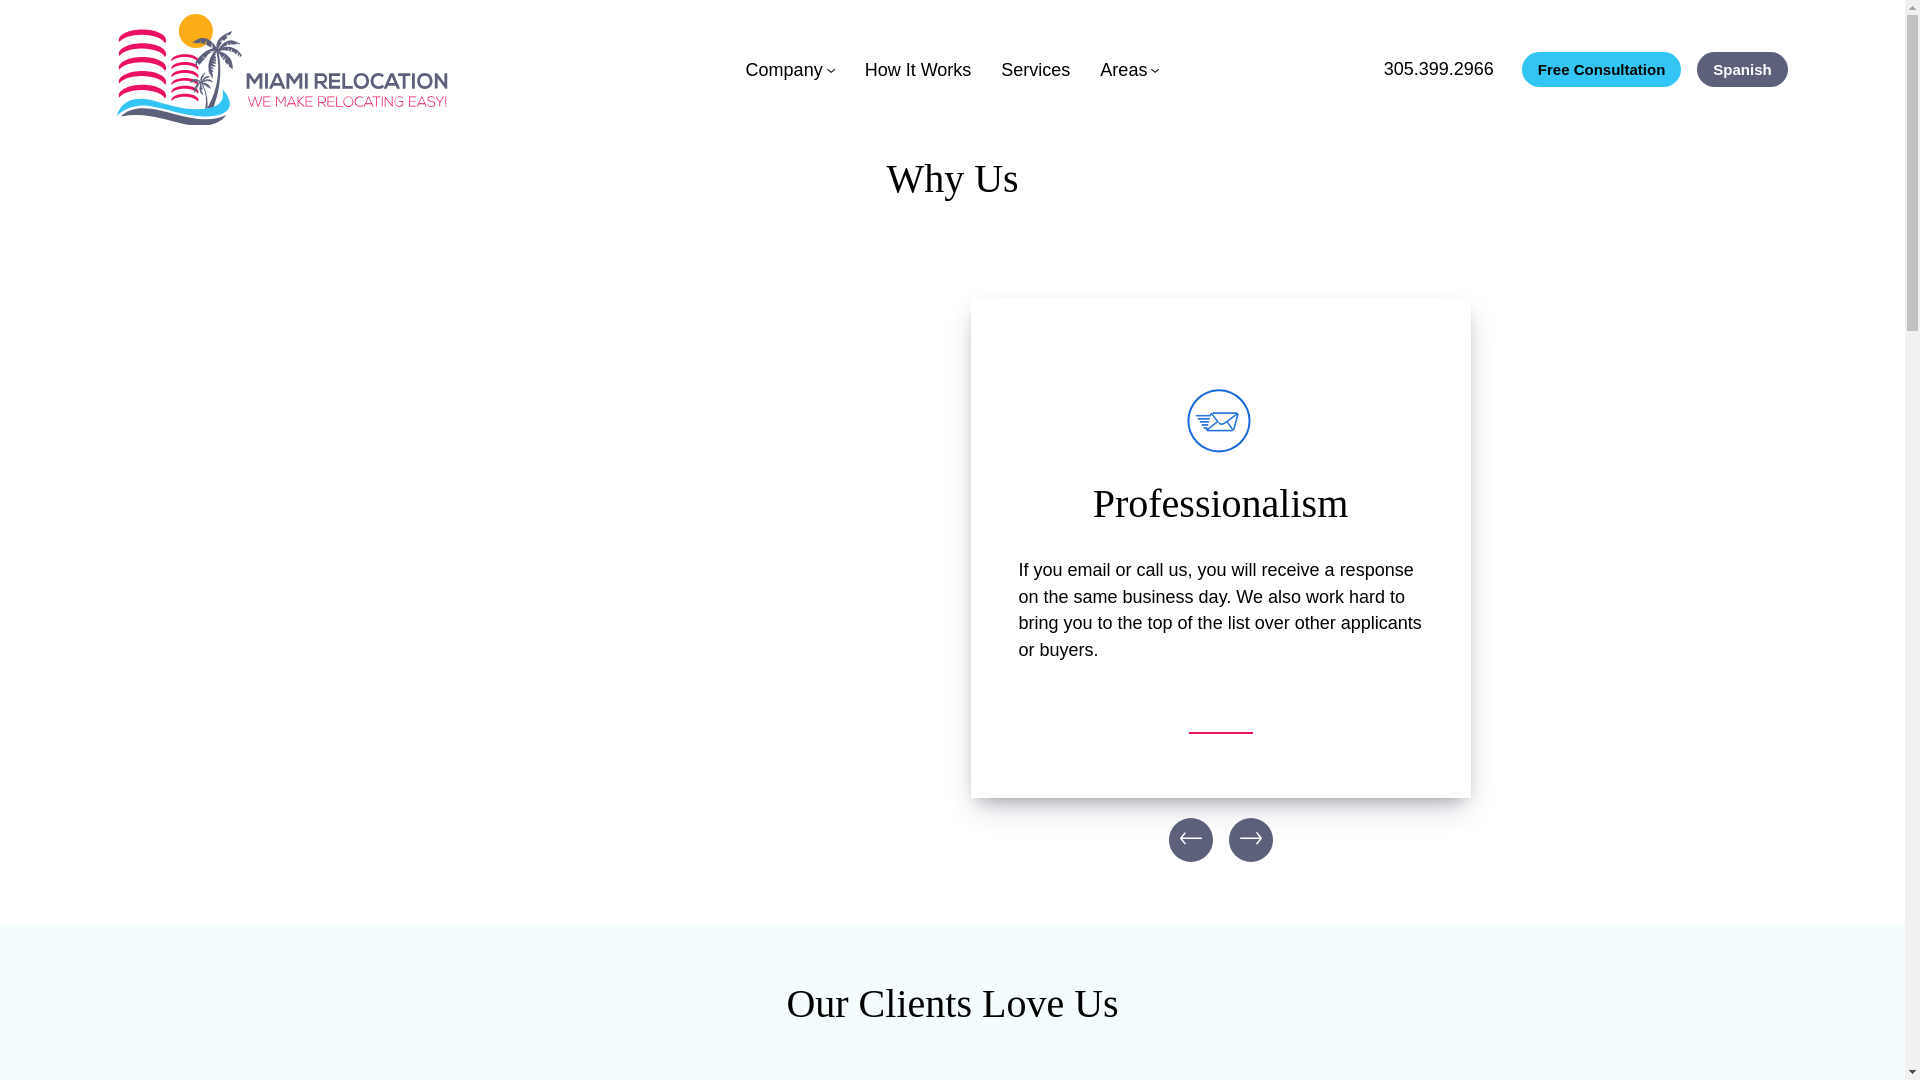 The height and width of the screenshot is (1080, 1920). What do you see at coordinates (1034, 68) in the screenshot?
I see `Services` at bounding box center [1034, 68].